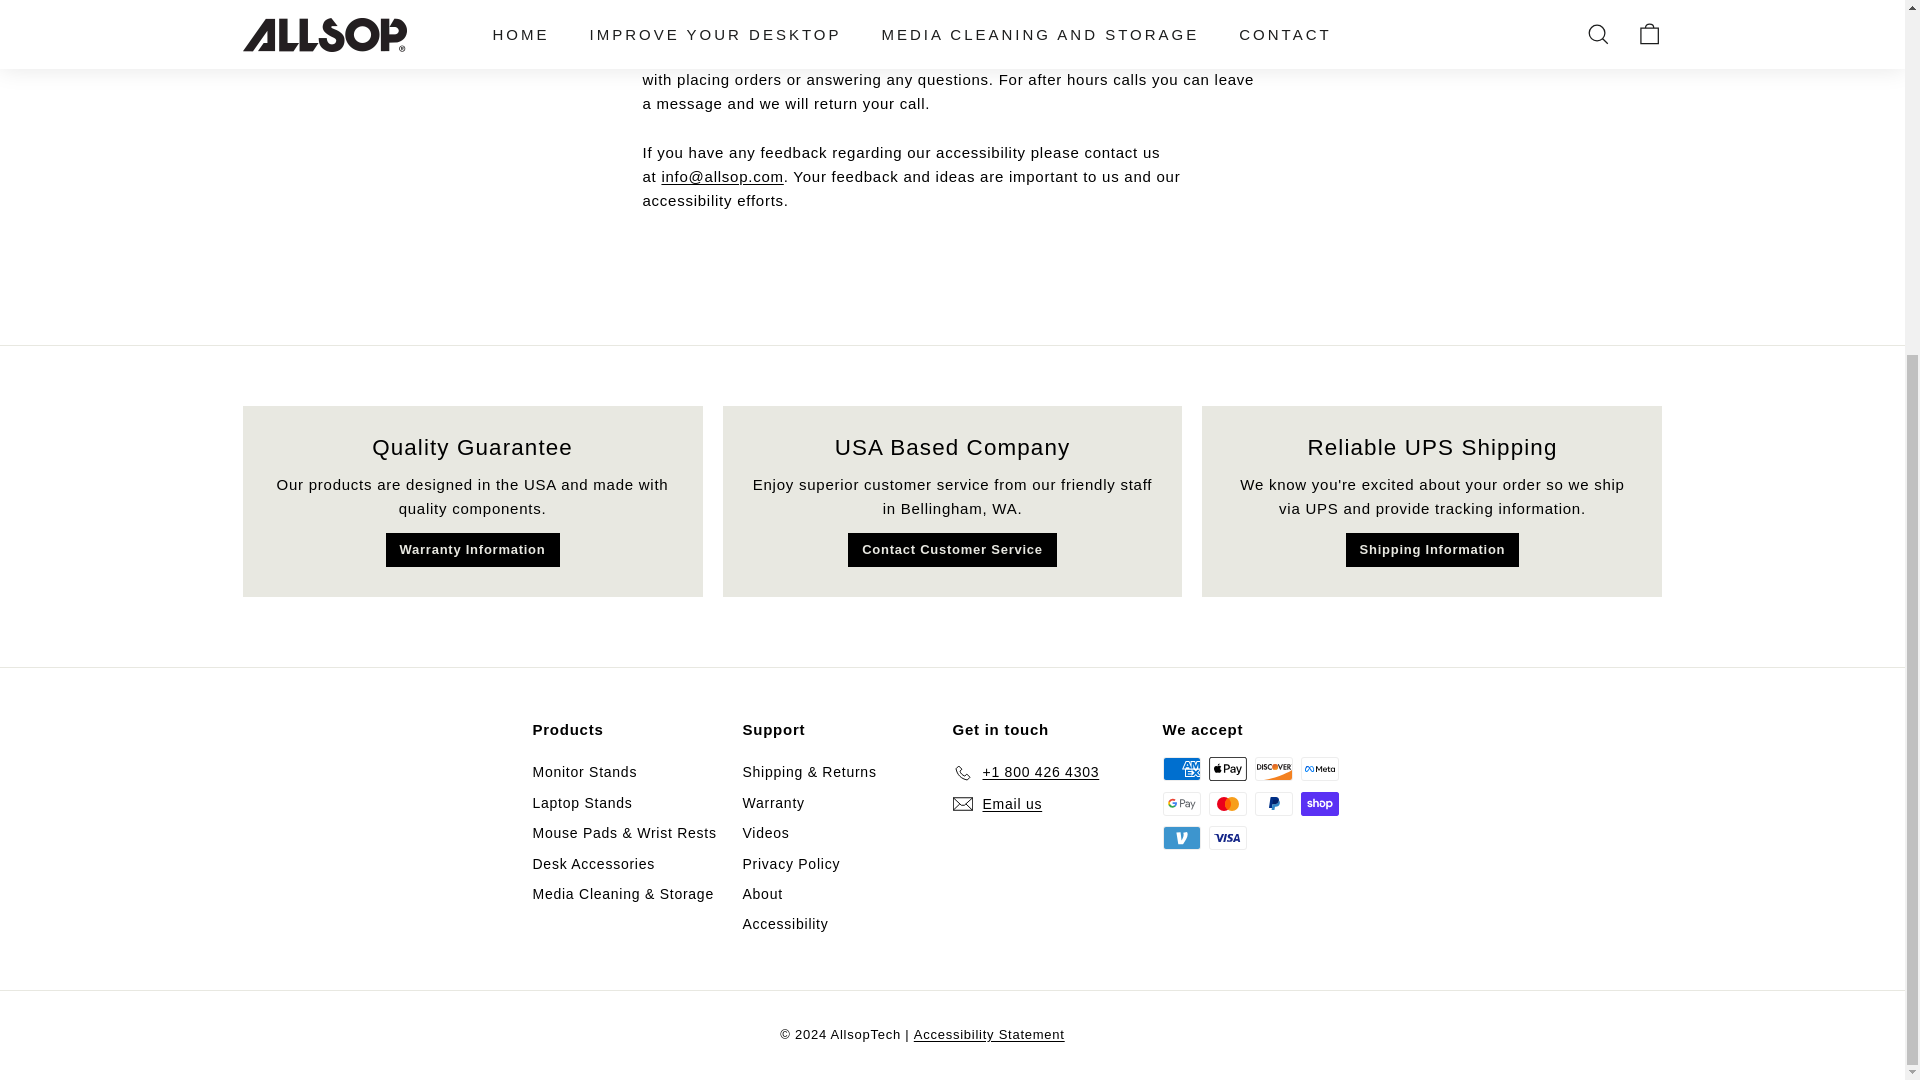  What do you see at coordinates (592, 864) in the screenshot?
I see `Desk Accessories` at bounding box center [592, 864].